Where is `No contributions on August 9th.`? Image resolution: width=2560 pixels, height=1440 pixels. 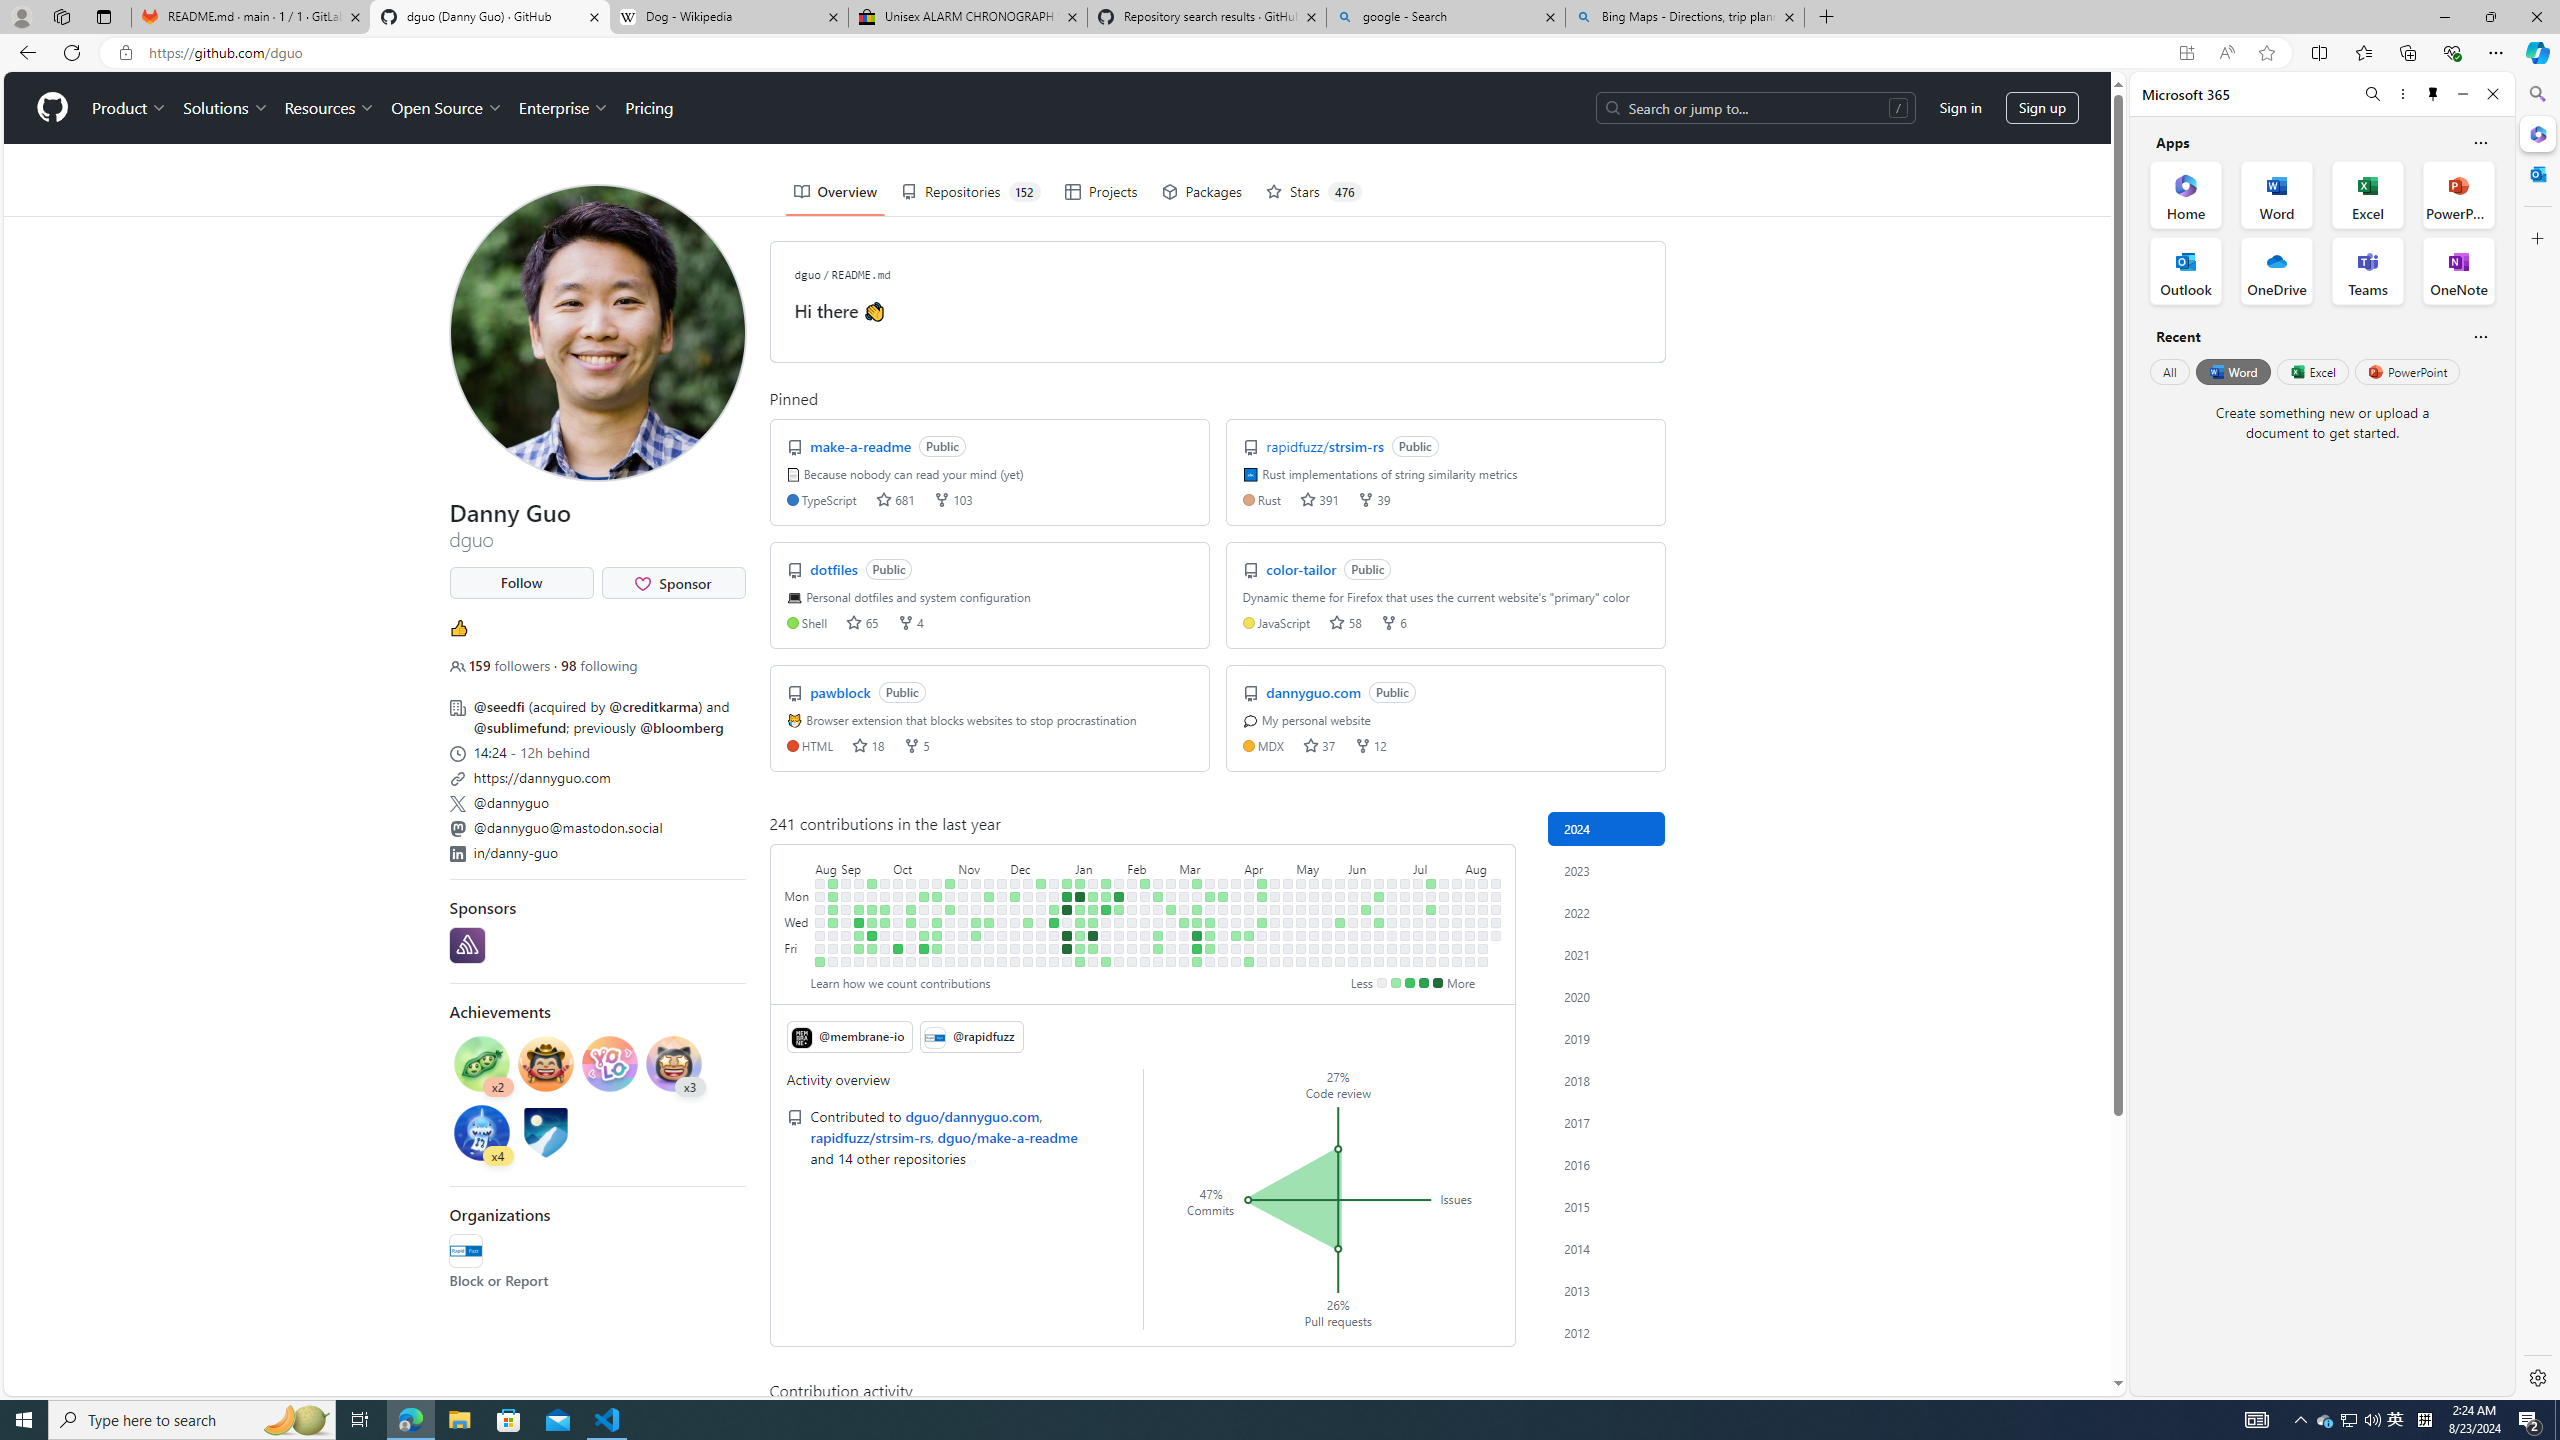
No contributions on August 9th. is located at coordinates (1470, 948).